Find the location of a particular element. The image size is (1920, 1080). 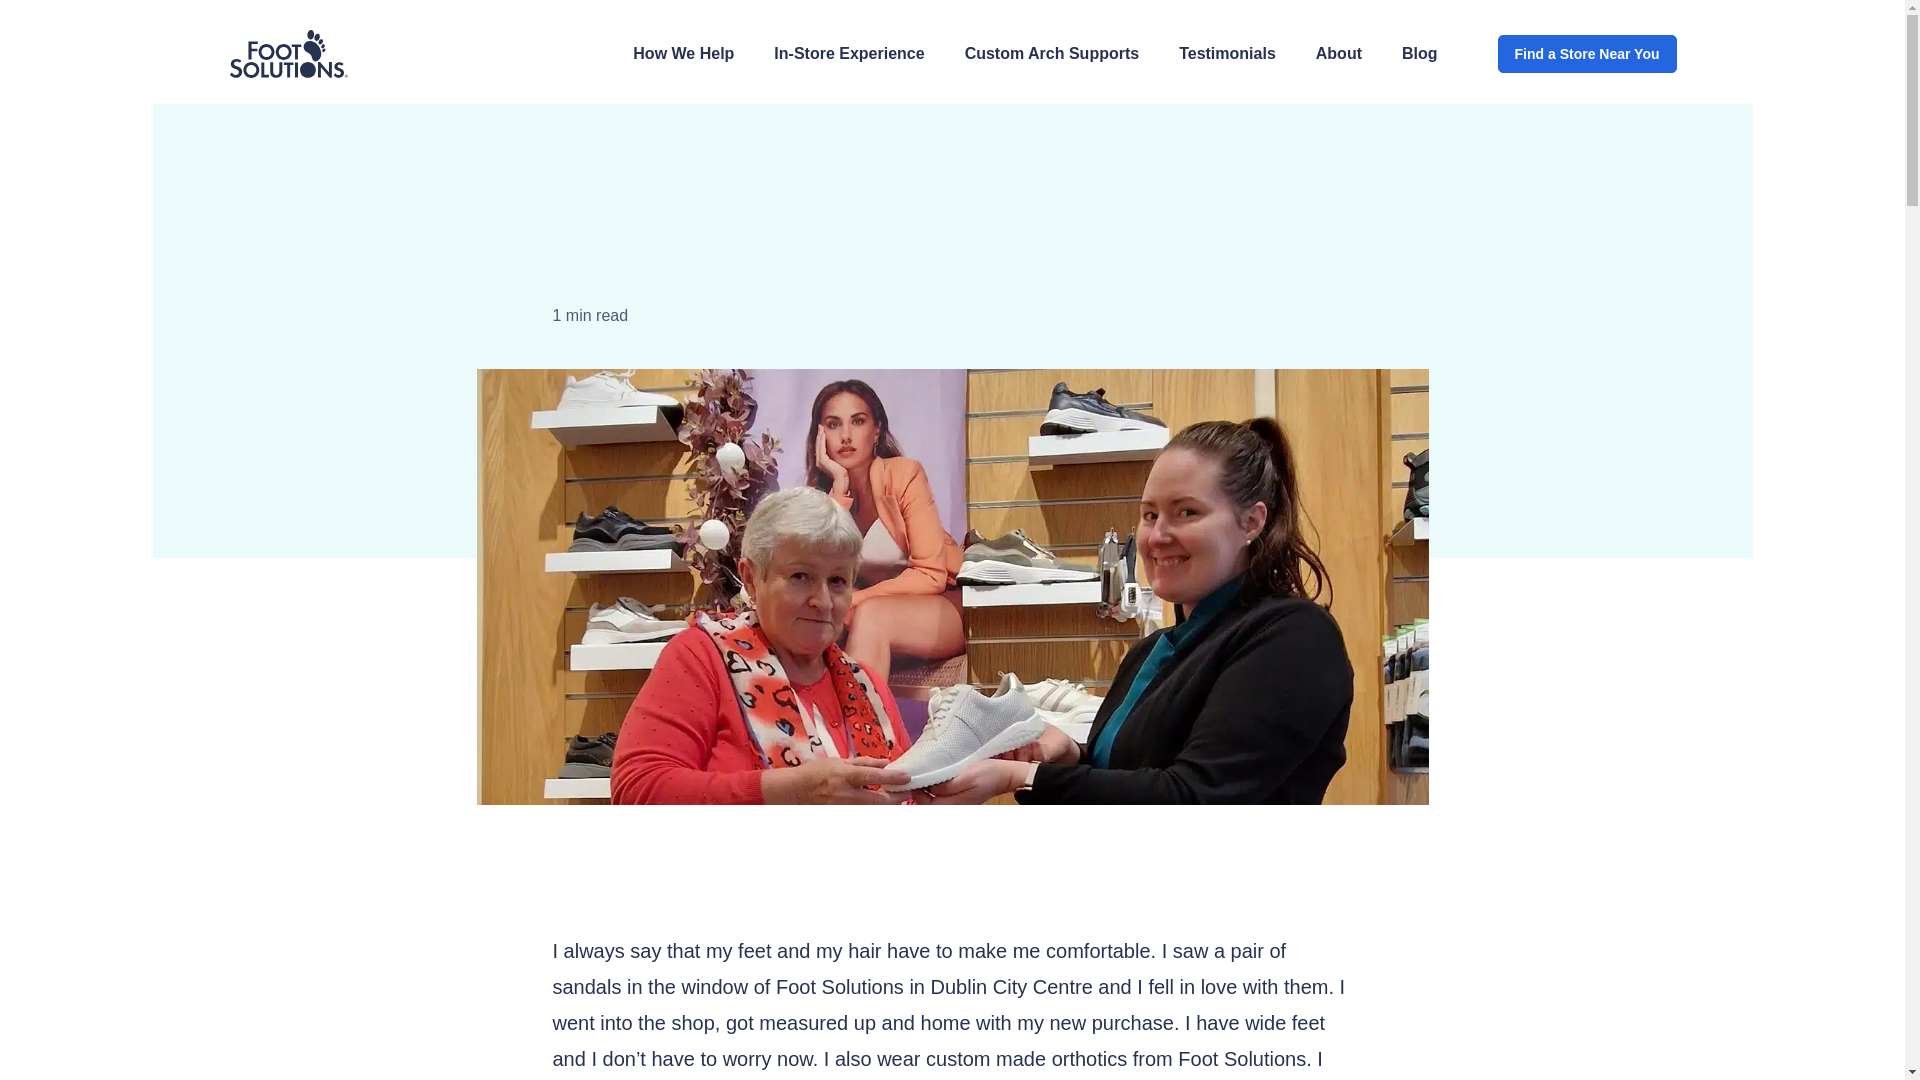

About is located at coordinates (1338, 53).